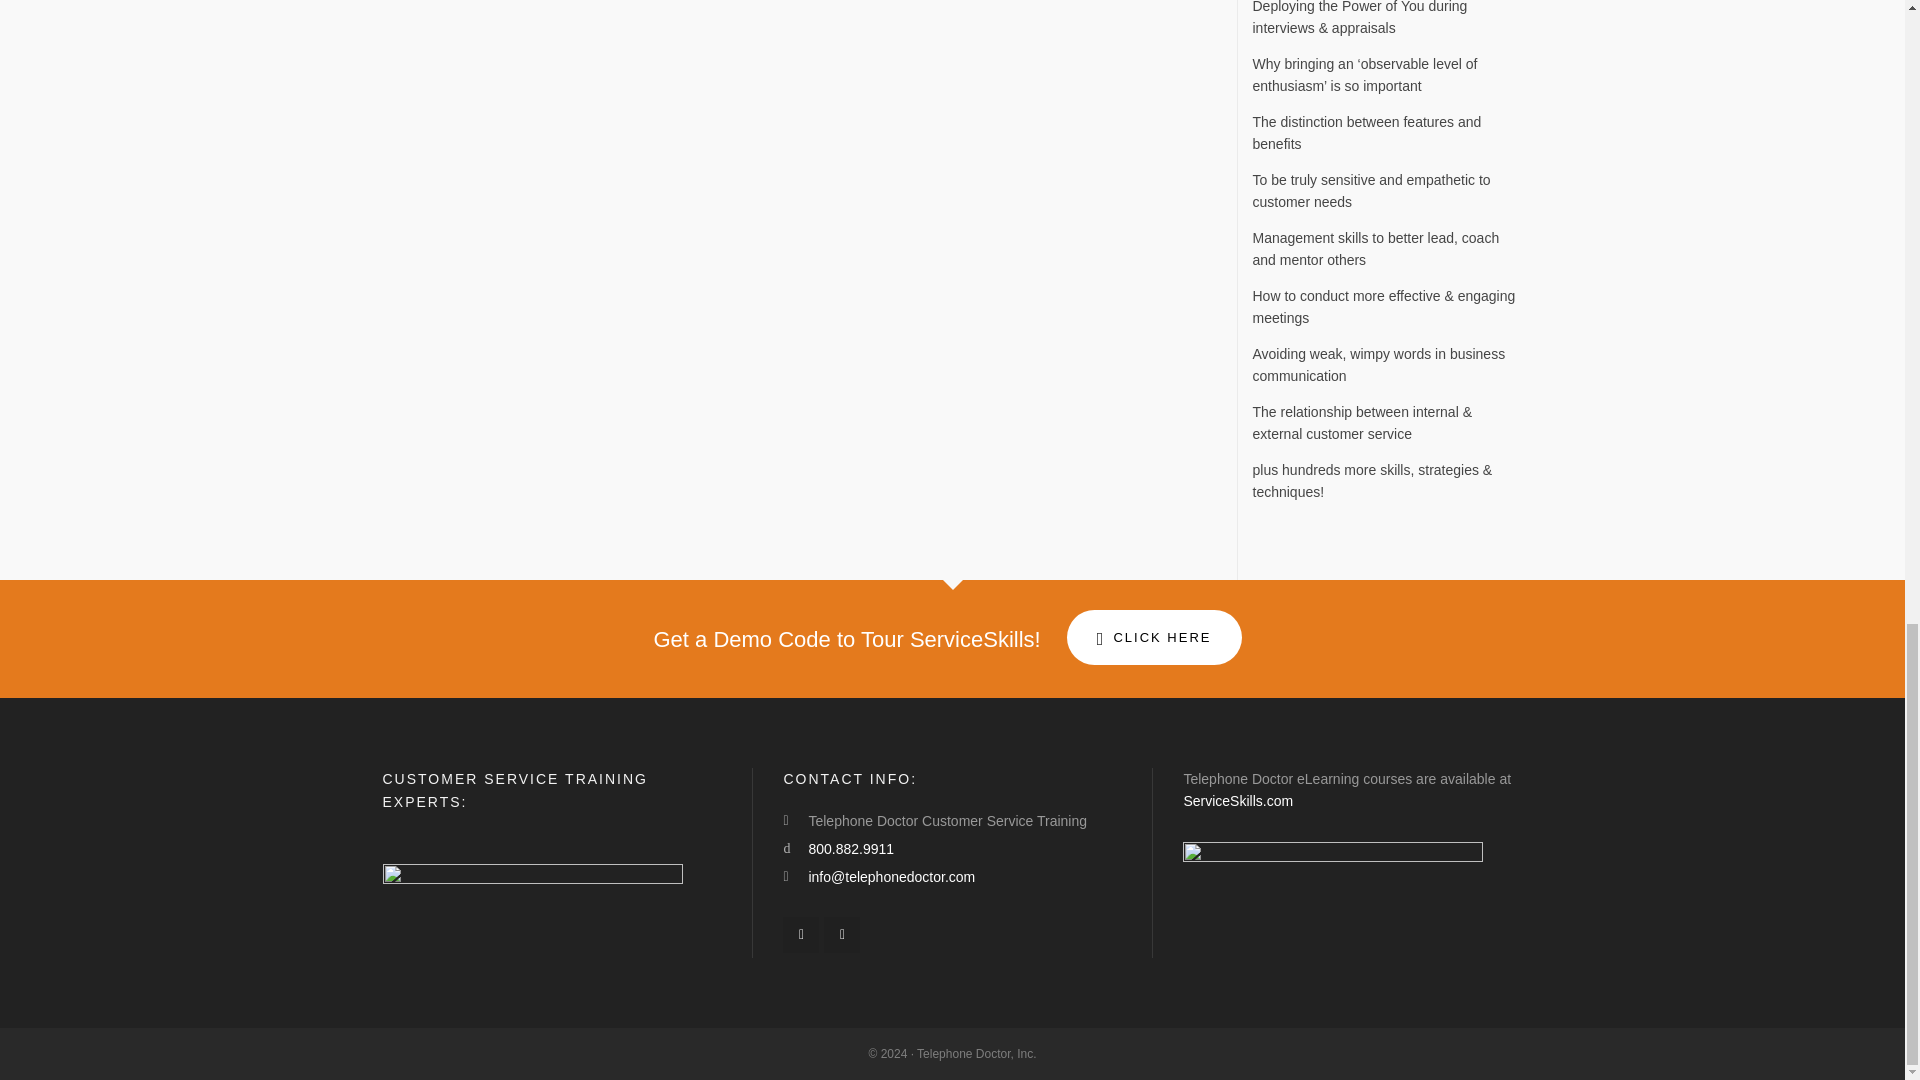 The width and height of the screenshot is (1920, 1080). Describe the element at coordinates (851, 849) in the screenshot. I see `800.882.9911` at that location.